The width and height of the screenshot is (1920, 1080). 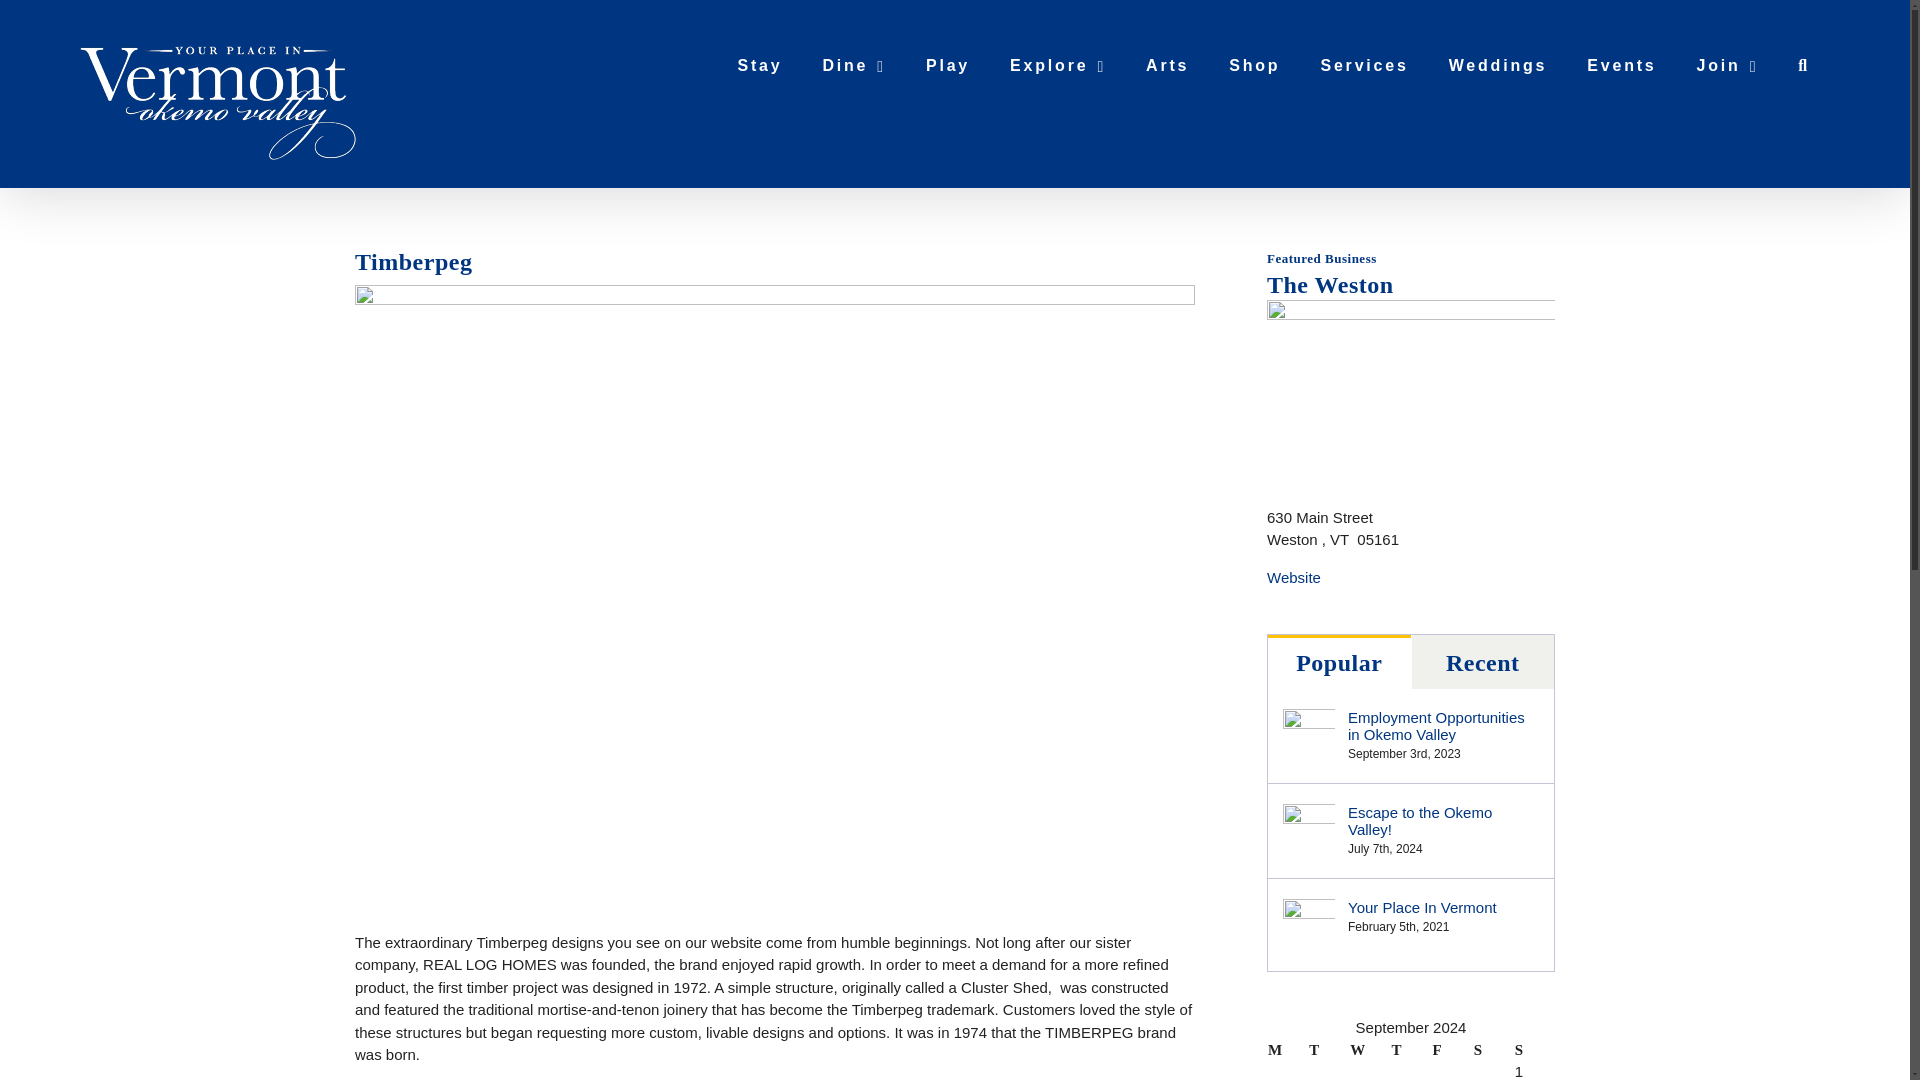 What do you see at coordinates (759, 66) in the screenshot?
I see `Stay` at bounding box center [759, 66].